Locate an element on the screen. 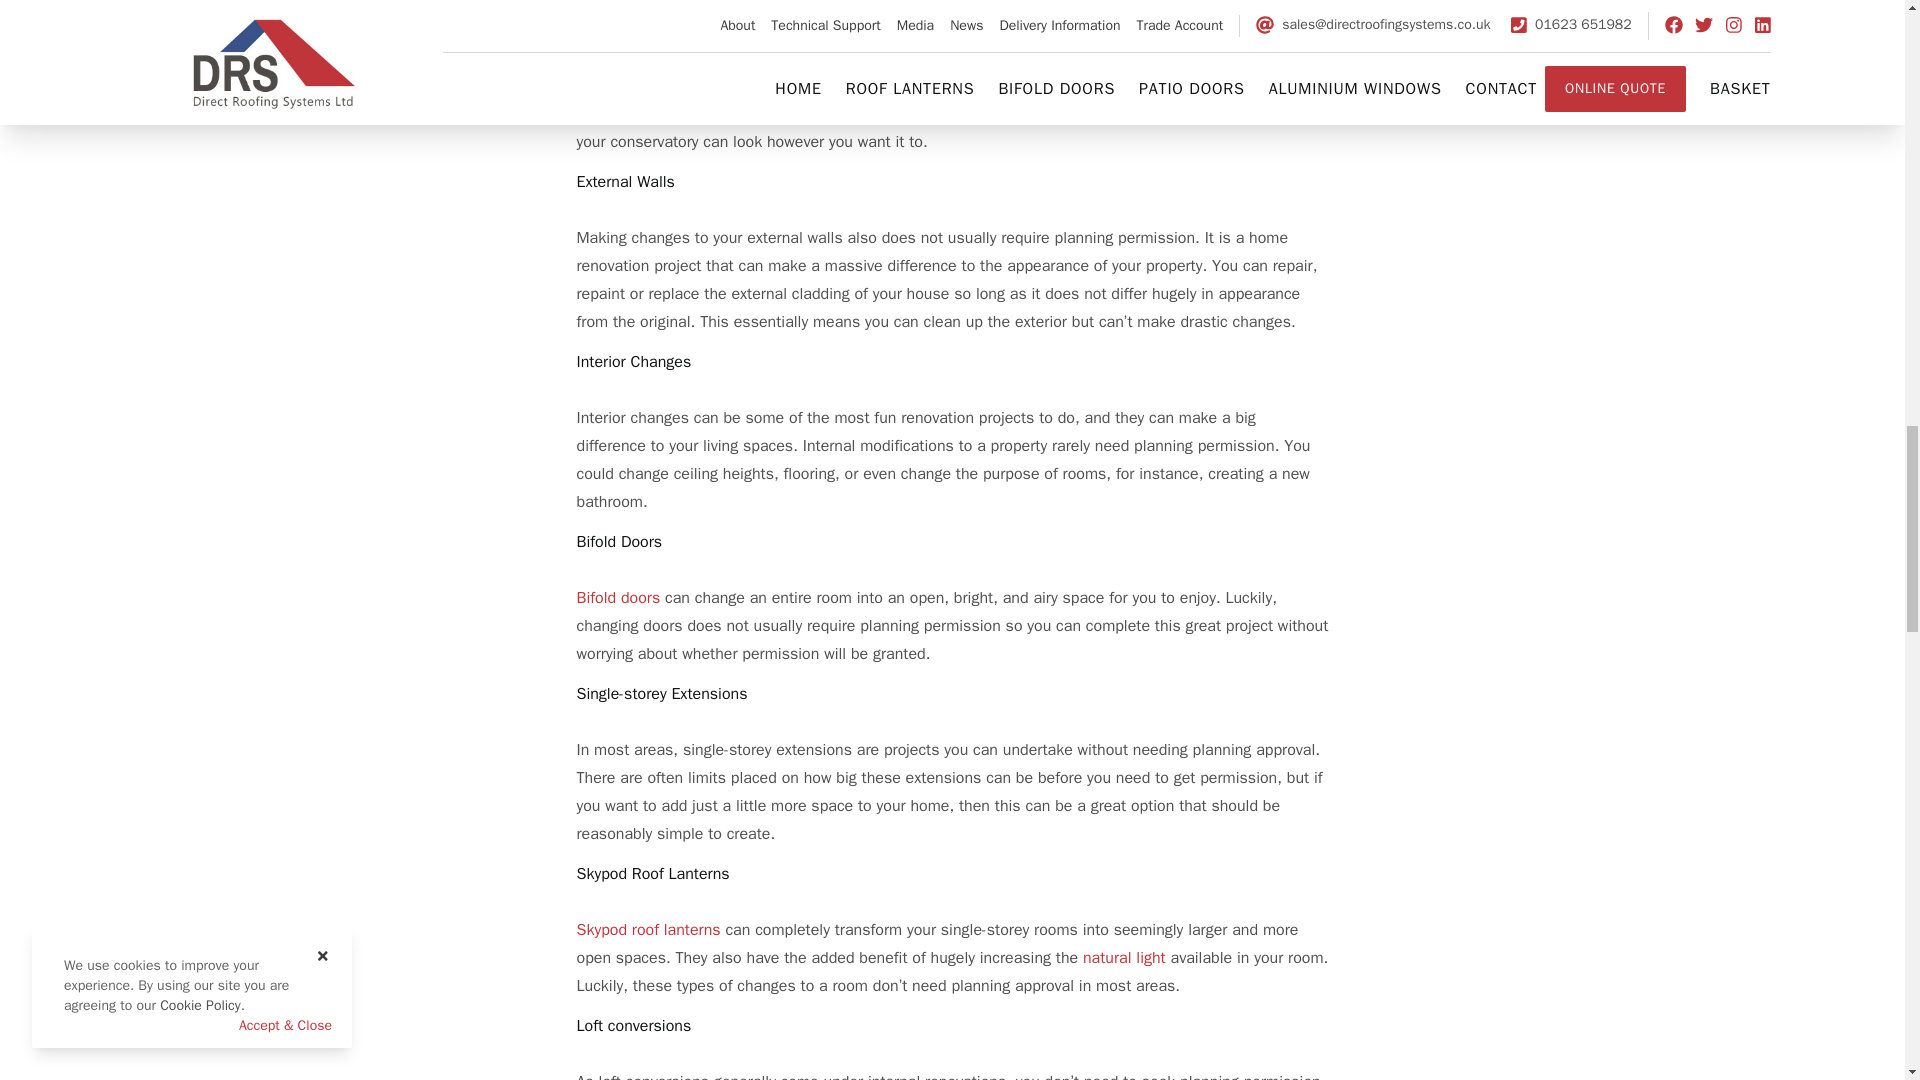 The image size is (1920, 1080). natural light is located at coordinates (1124, 958).